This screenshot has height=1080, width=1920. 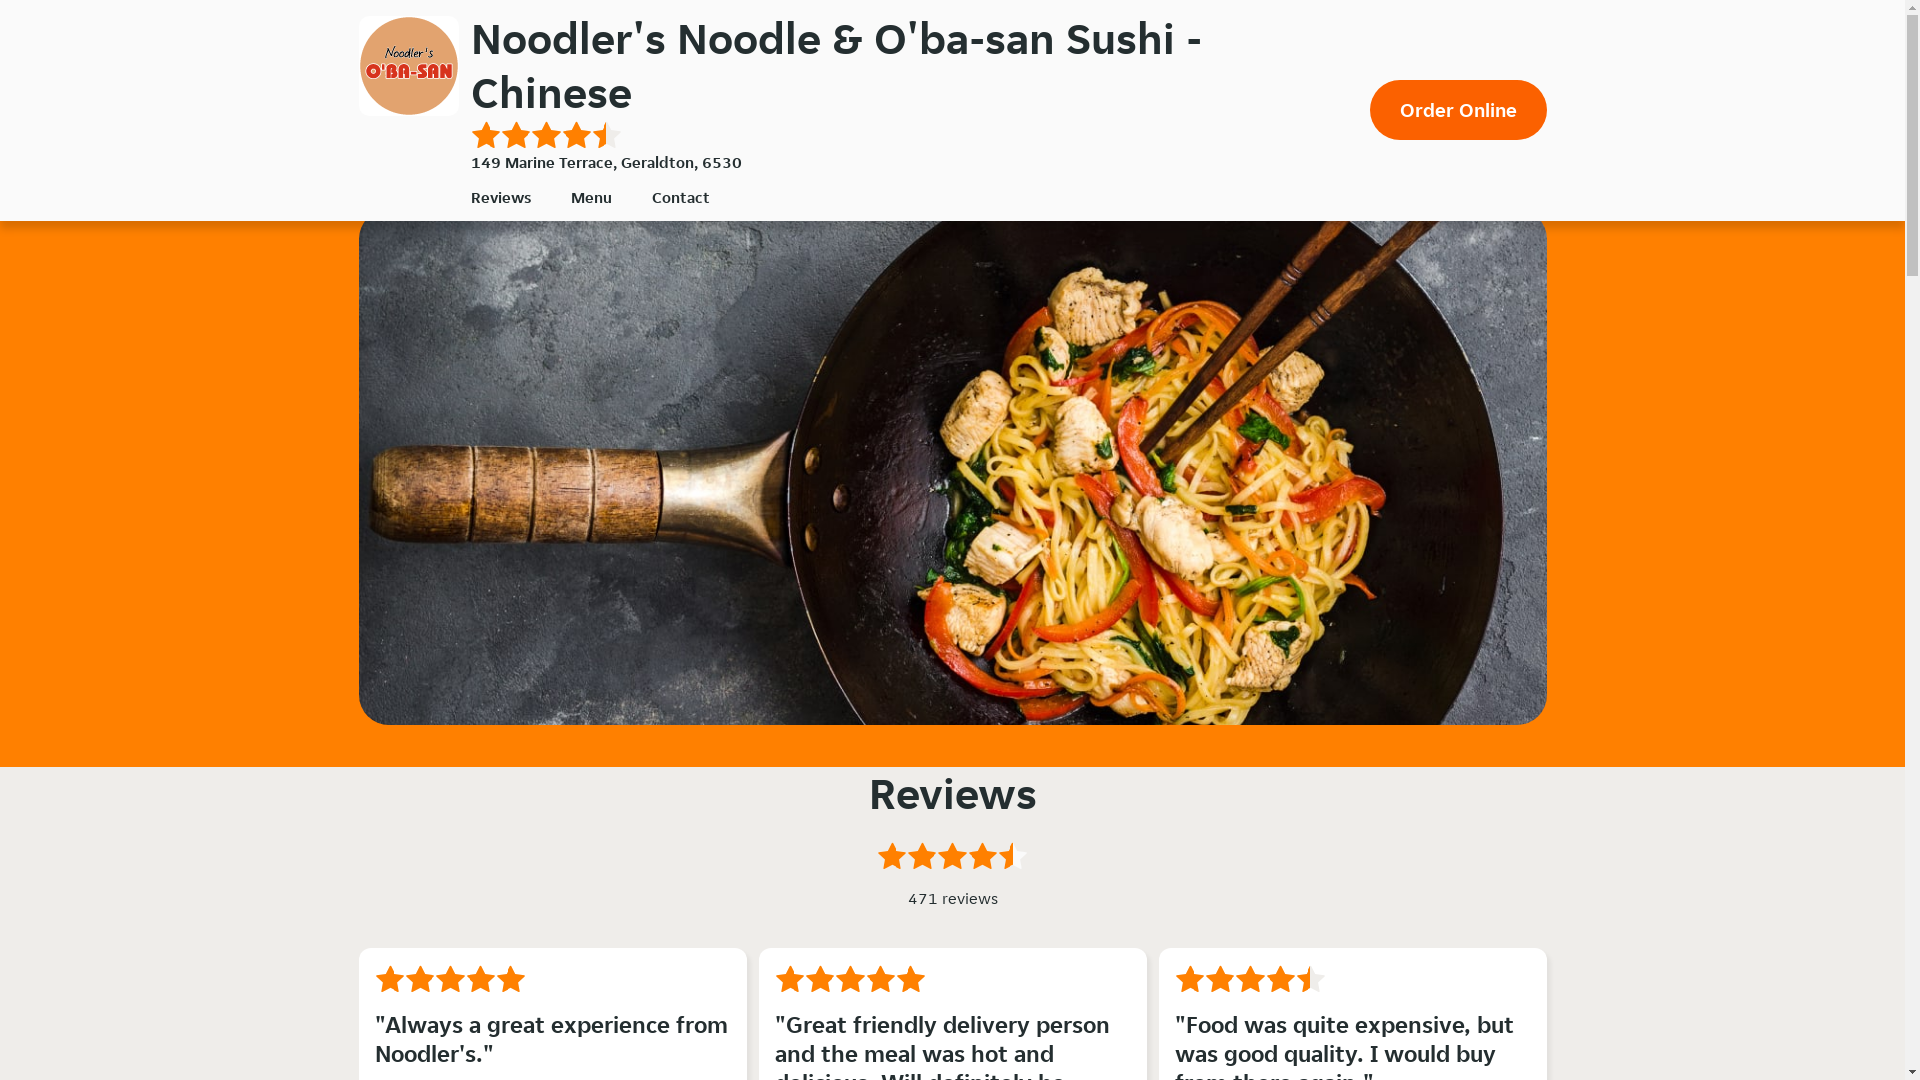 I want to click on Menu, so click(x=590, y=197).